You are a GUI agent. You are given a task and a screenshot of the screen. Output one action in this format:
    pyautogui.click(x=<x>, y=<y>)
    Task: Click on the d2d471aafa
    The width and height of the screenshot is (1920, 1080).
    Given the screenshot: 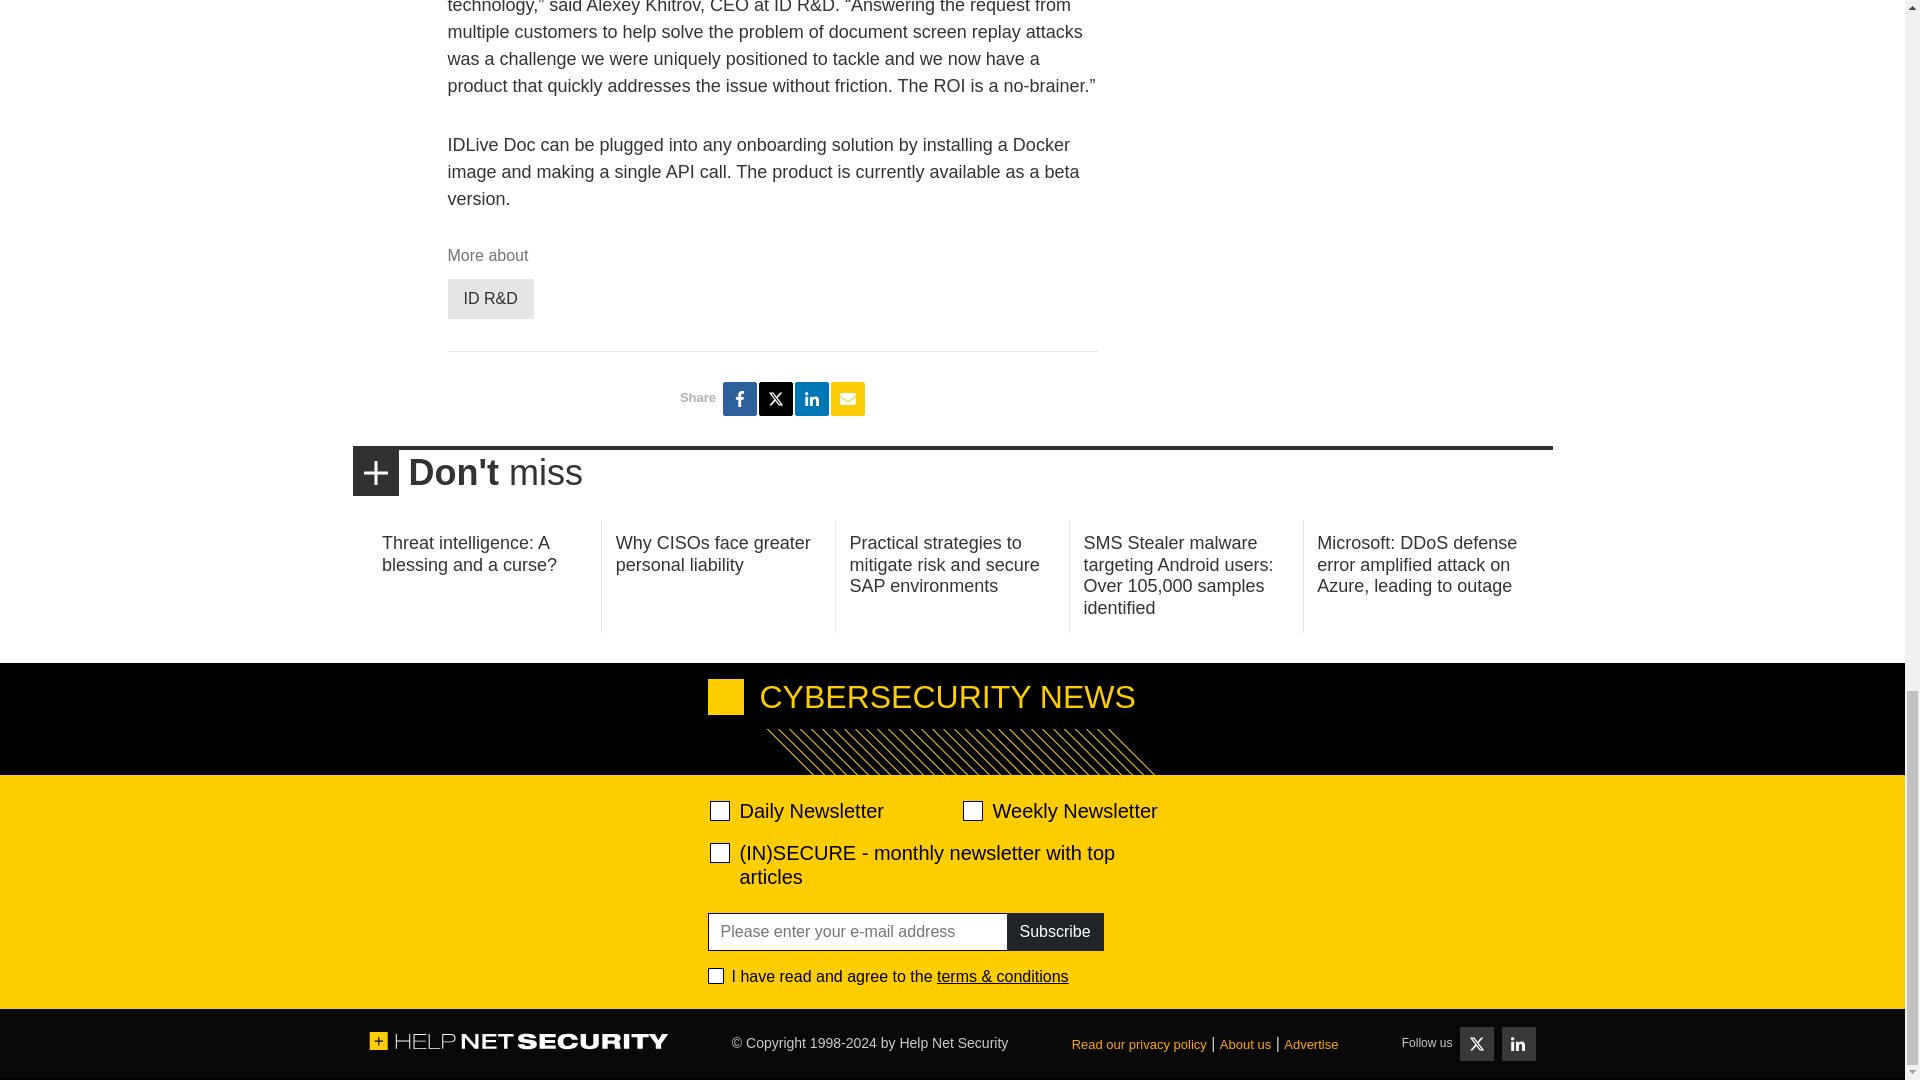 What is the action you would take?
    pyautogui.click(x=971, y=810)
    